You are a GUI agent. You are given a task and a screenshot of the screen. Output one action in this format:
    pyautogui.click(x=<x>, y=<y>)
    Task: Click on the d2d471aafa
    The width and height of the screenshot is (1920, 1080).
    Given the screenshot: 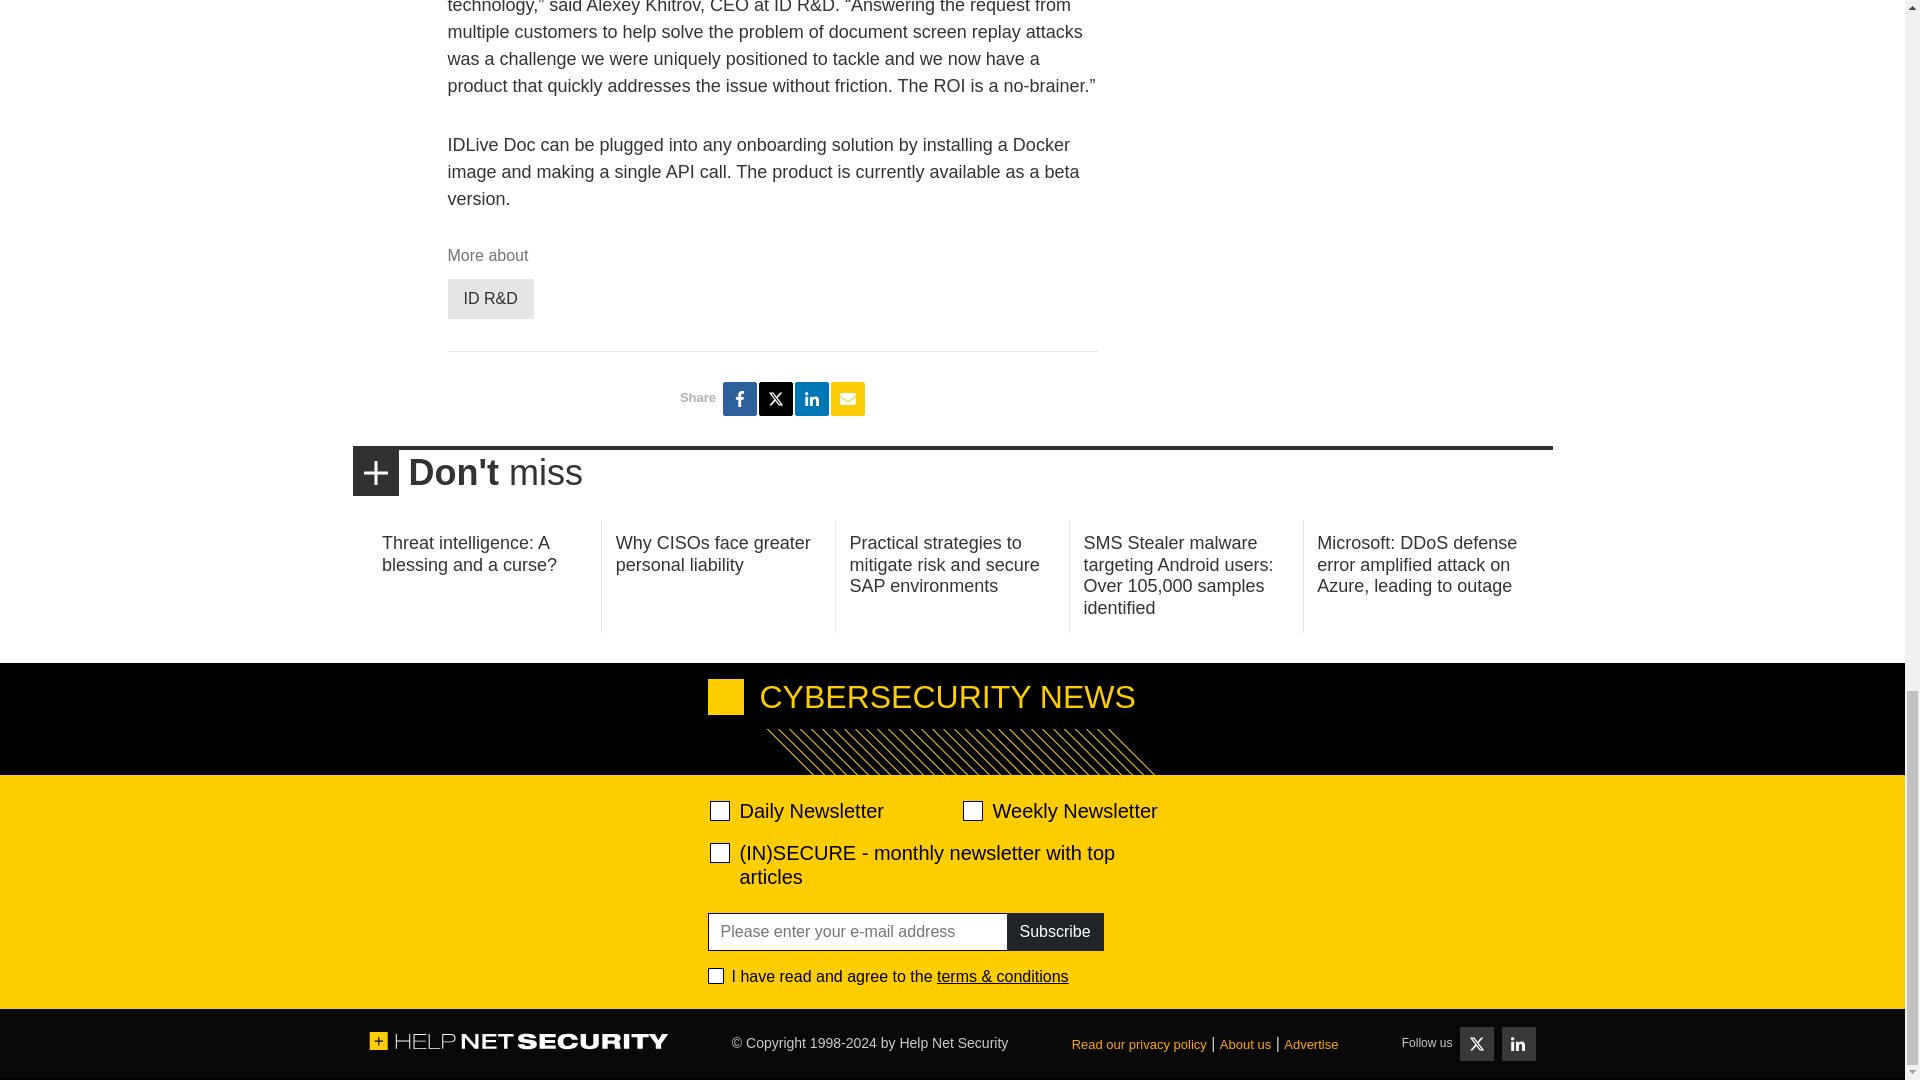 What is the action you would take?
    pyautogui.click(x=971, y=810)
    